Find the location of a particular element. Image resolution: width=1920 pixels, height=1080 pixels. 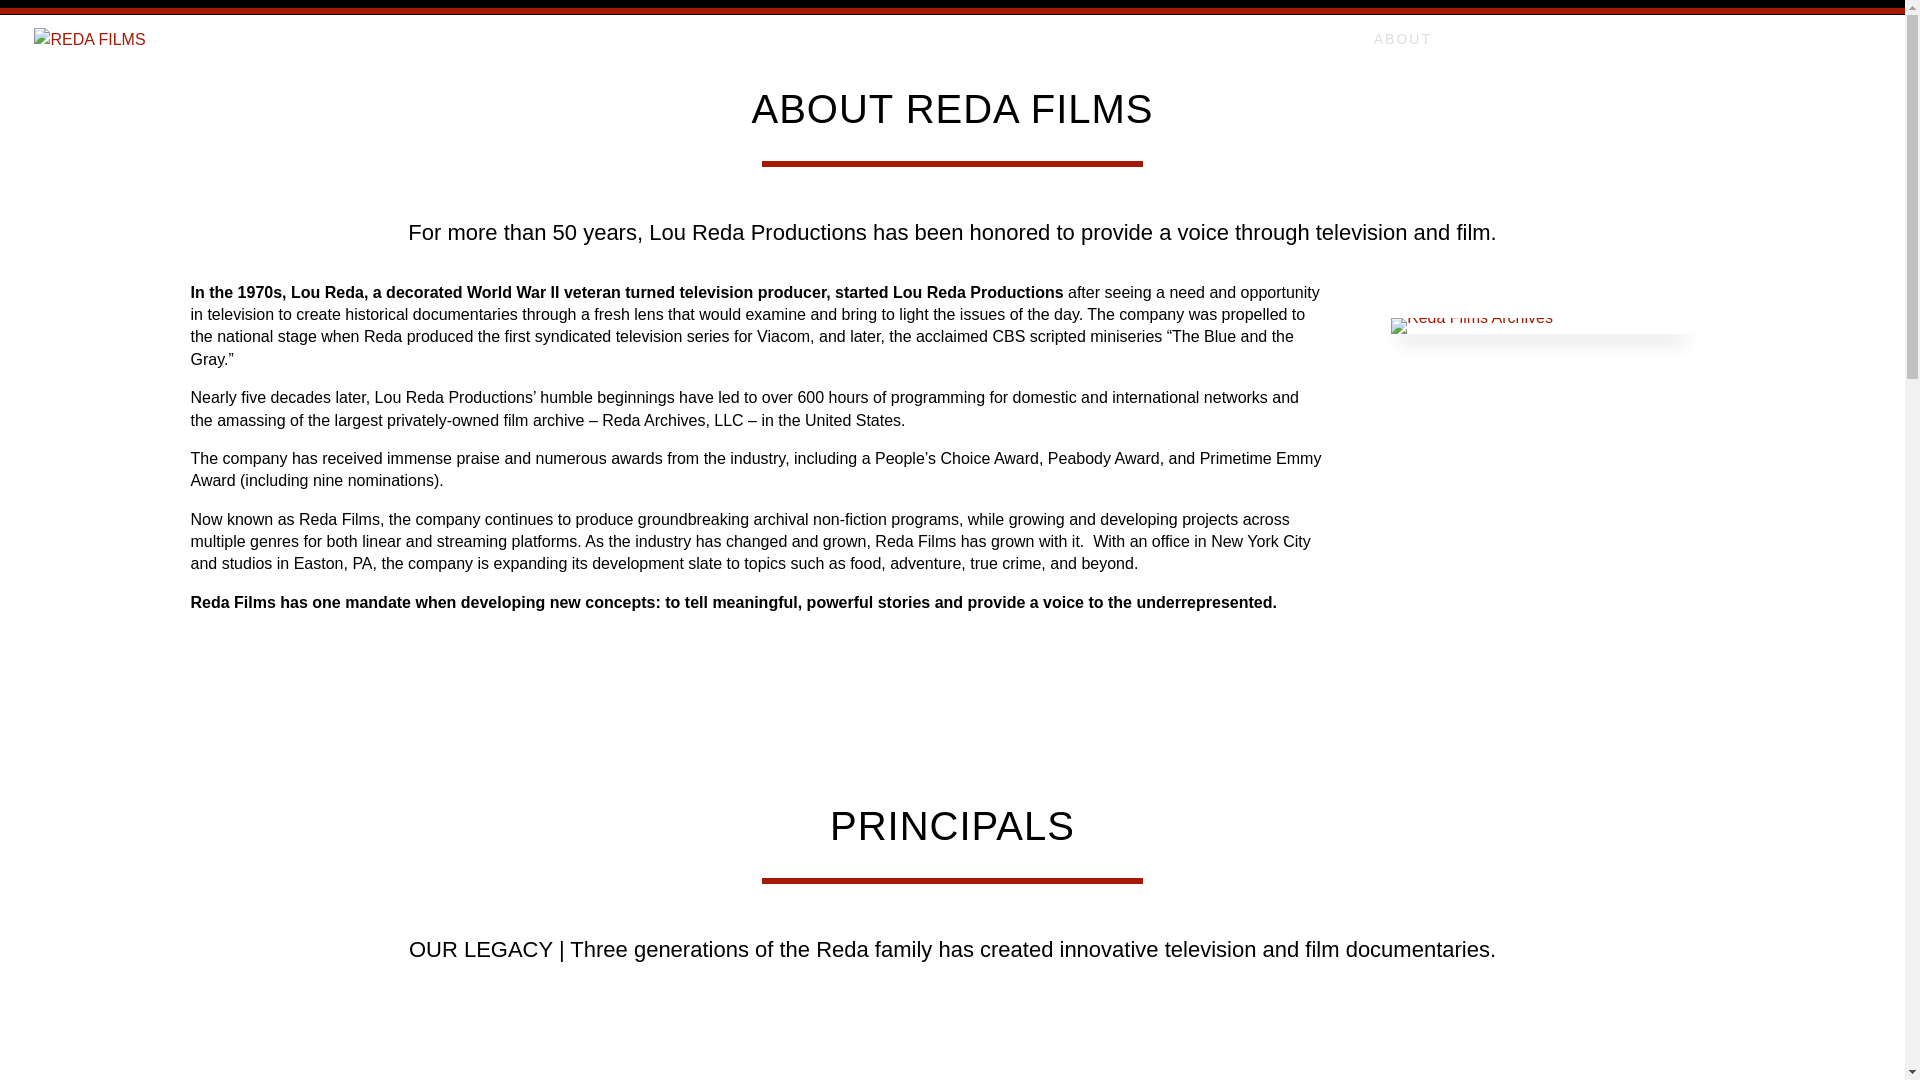

Reda Films Archives is located at coordinates (1472, 317).